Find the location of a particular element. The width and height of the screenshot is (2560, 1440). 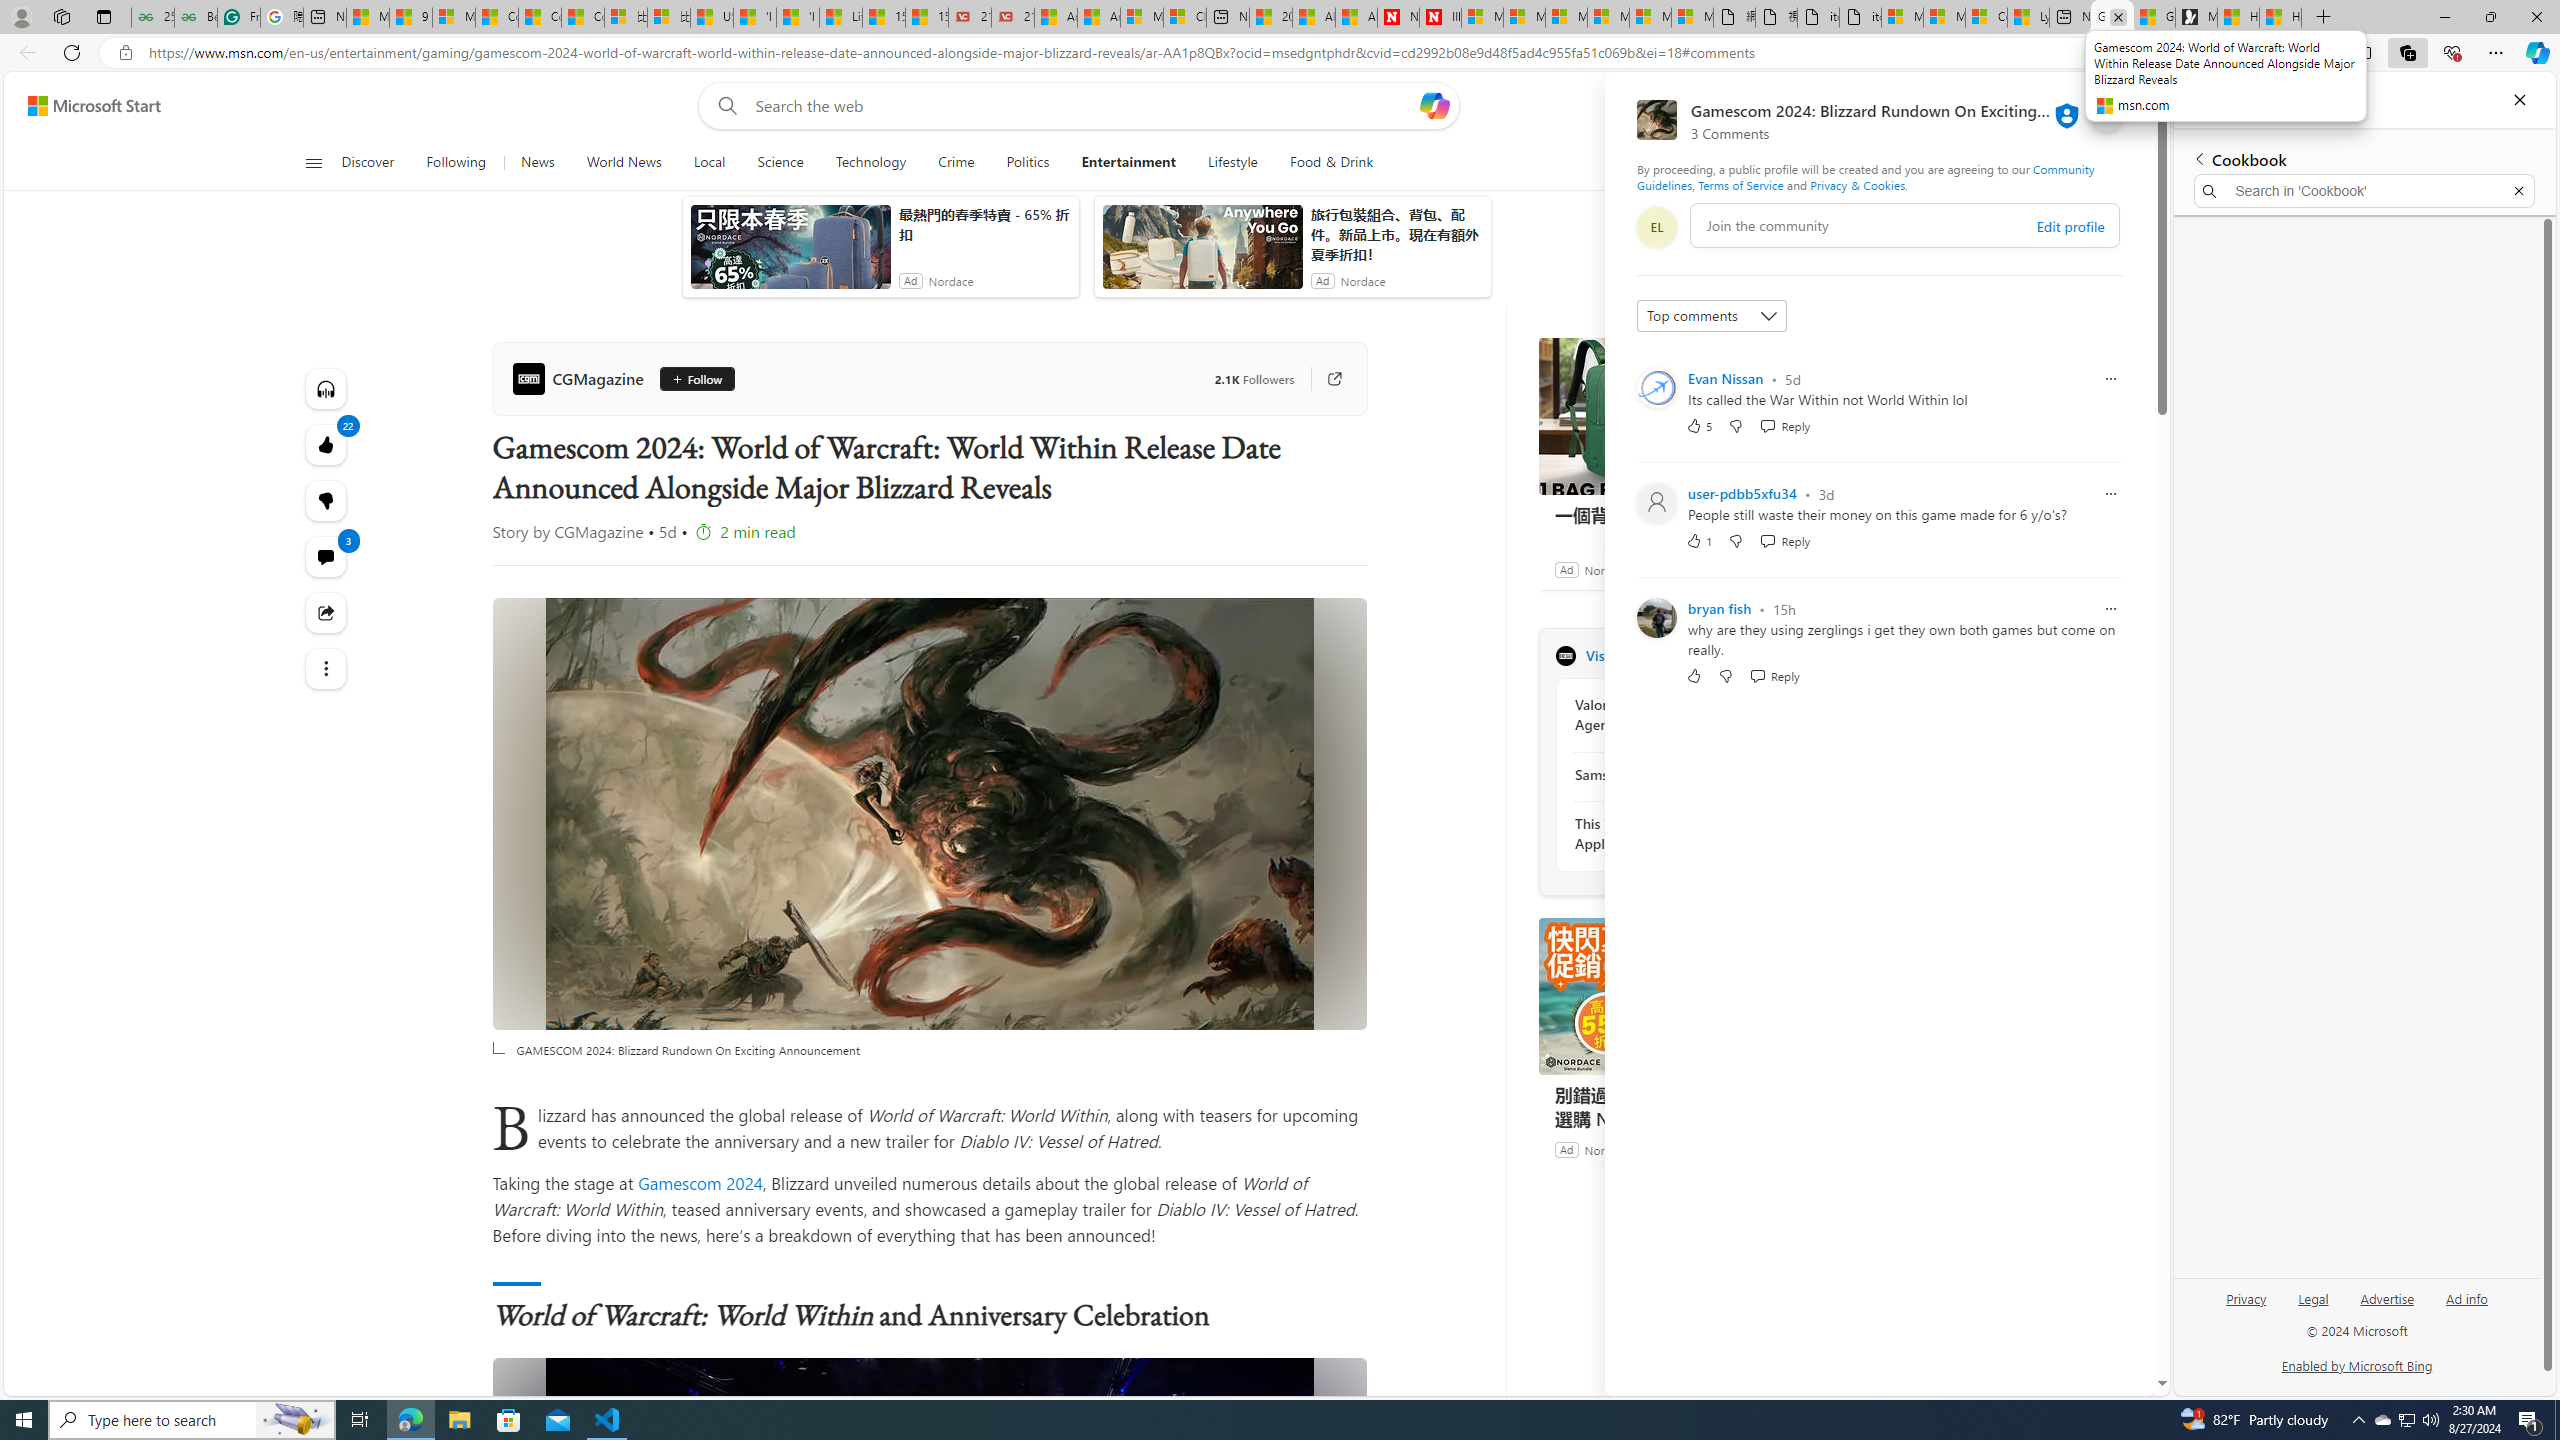

Valorant Episode 9 Act II: New Agent Vyse, Skinline is located at coordinates (1683, 714).